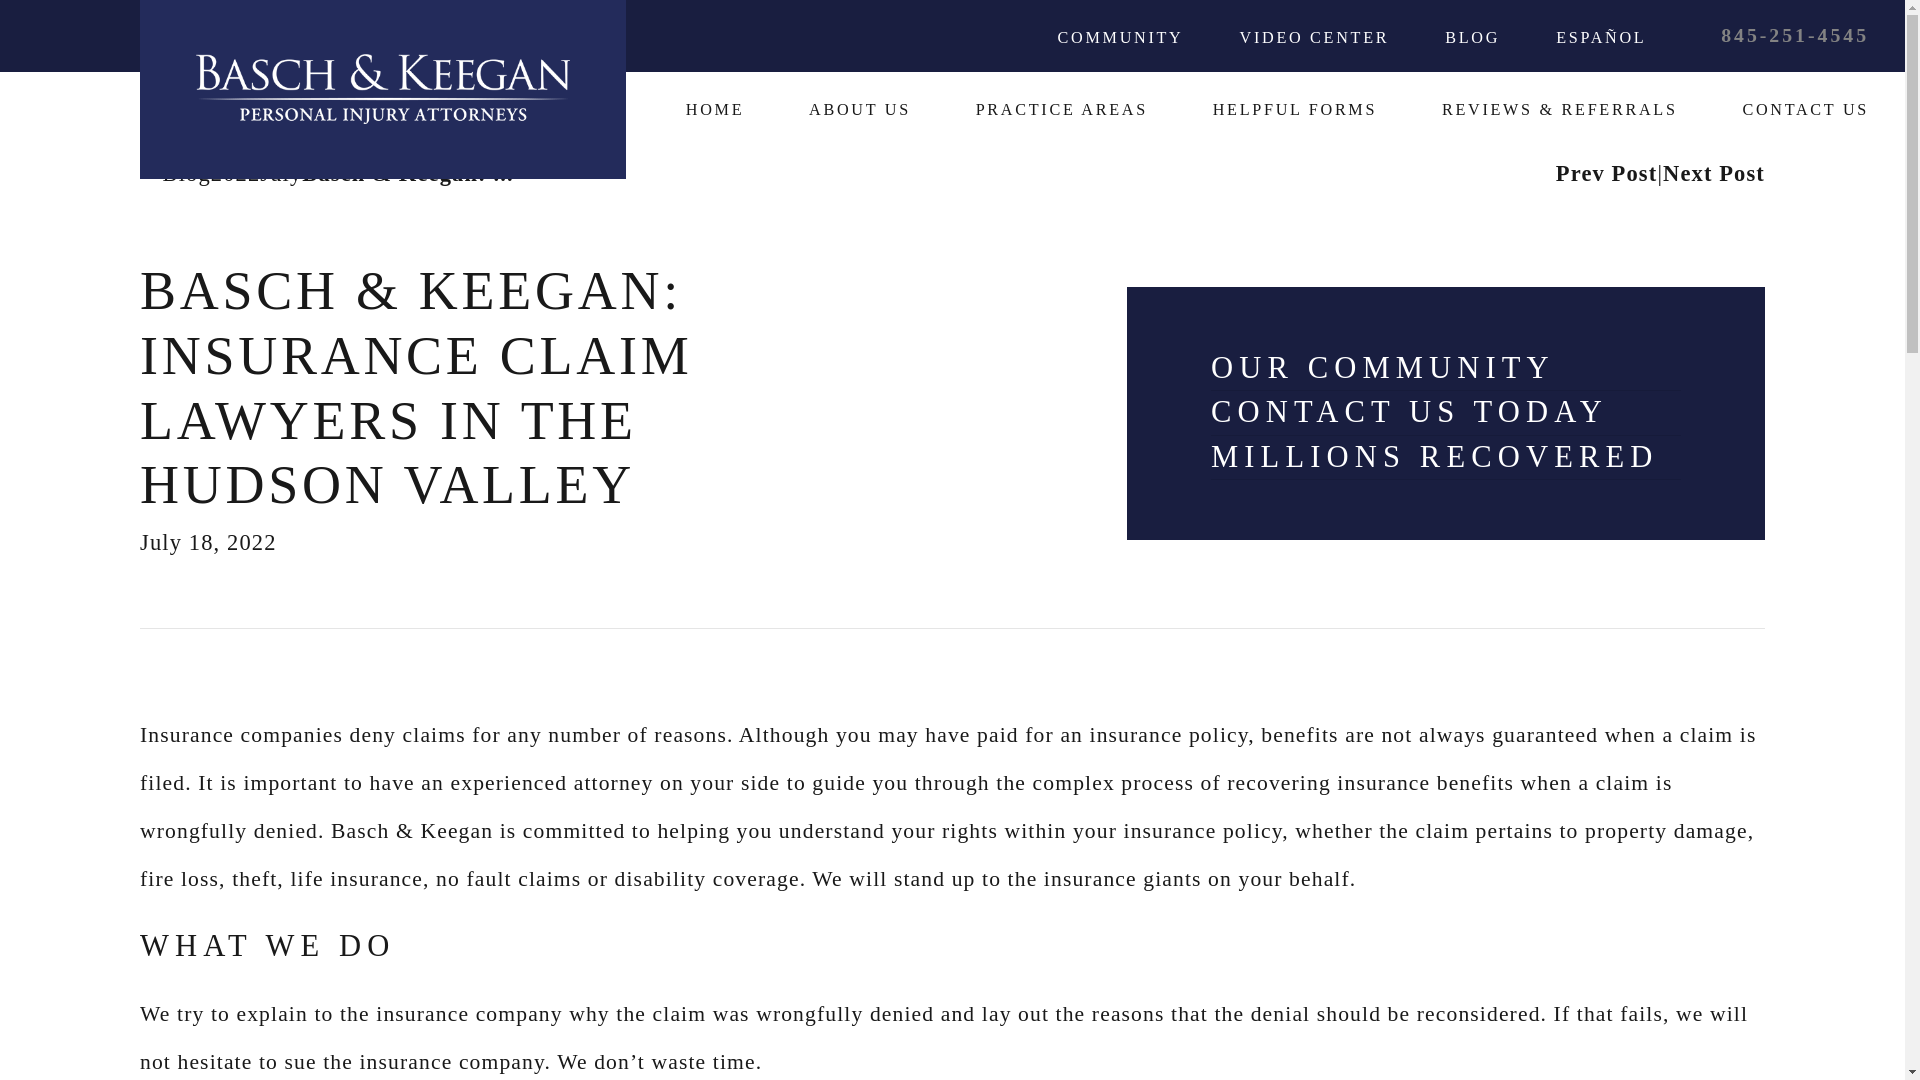 The width and height of the screenshot is (1920, 1080). What do you see at coordinates (1794, 35) in the screenshot?
I see `845-251-4545` at bounding box center [1794, 35].